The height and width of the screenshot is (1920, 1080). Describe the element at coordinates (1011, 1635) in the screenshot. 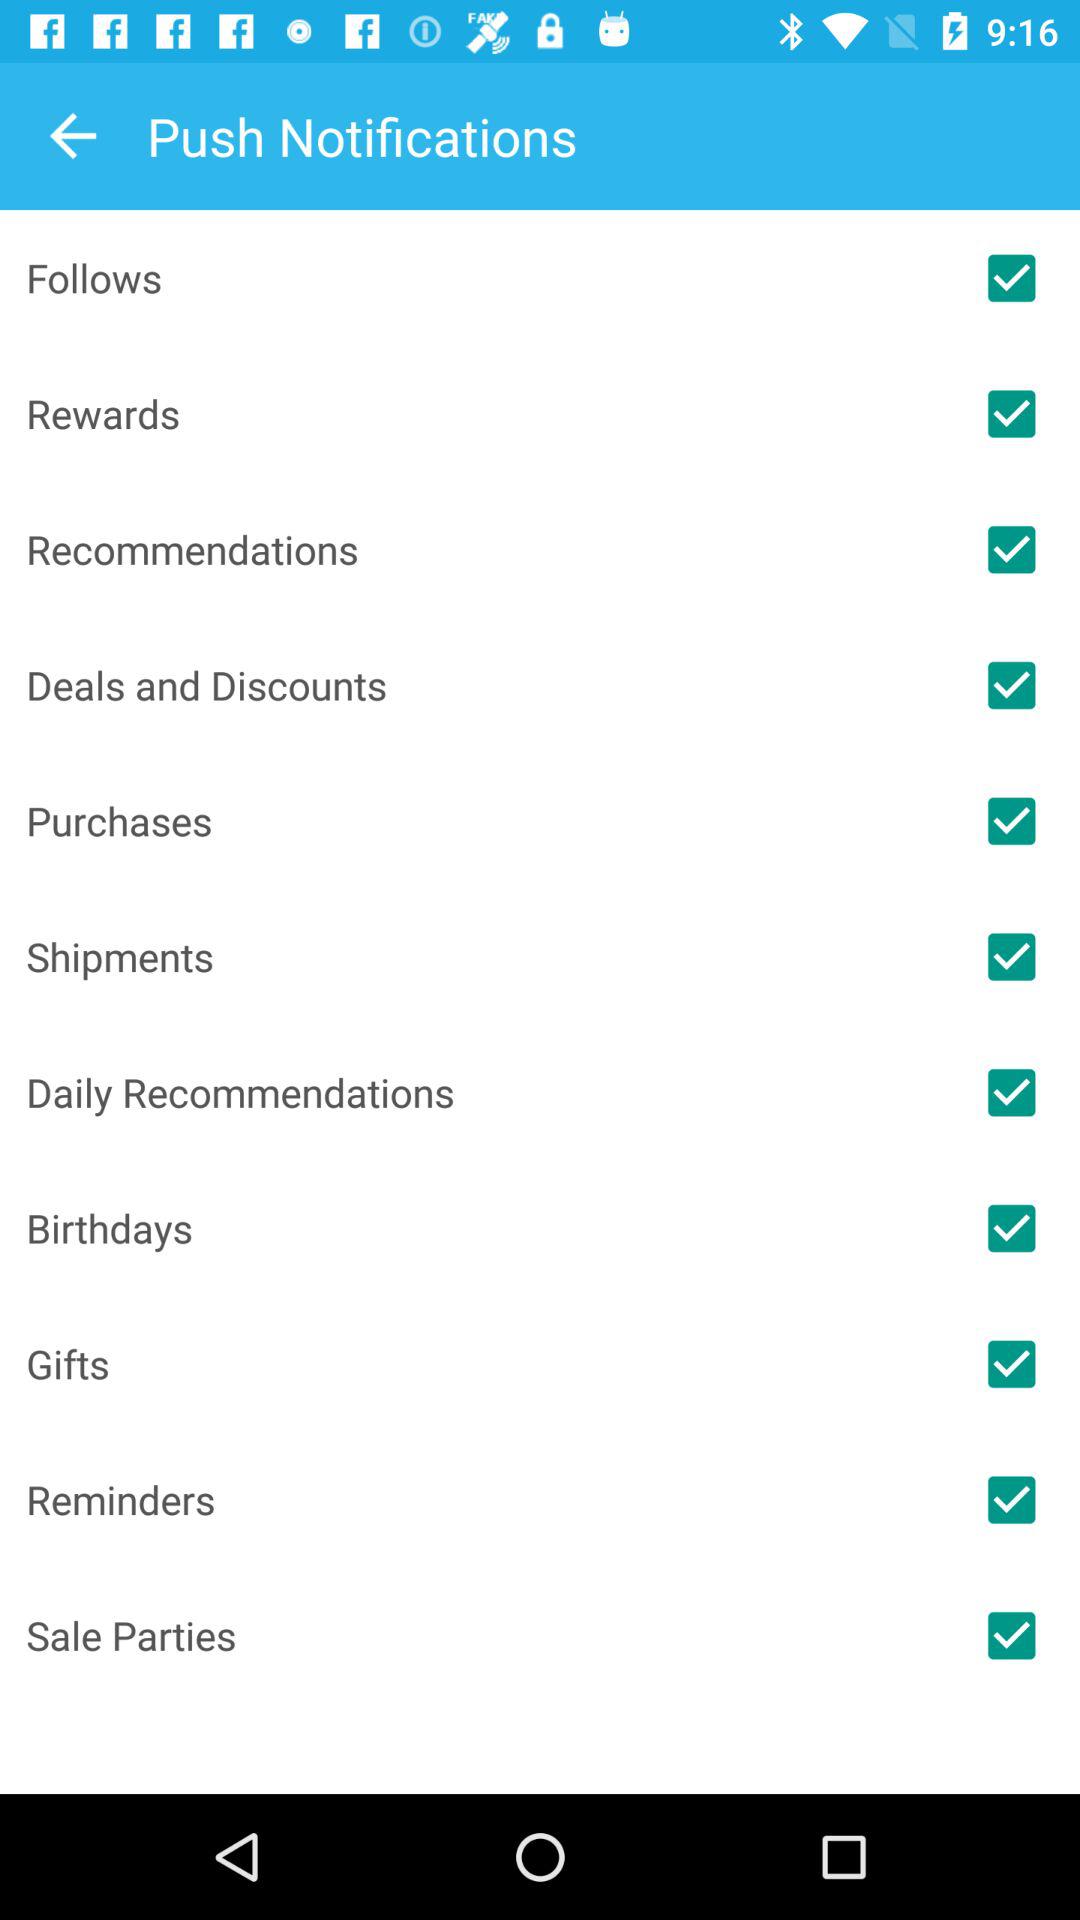

I see `toggle sale parties notifications` at that location.